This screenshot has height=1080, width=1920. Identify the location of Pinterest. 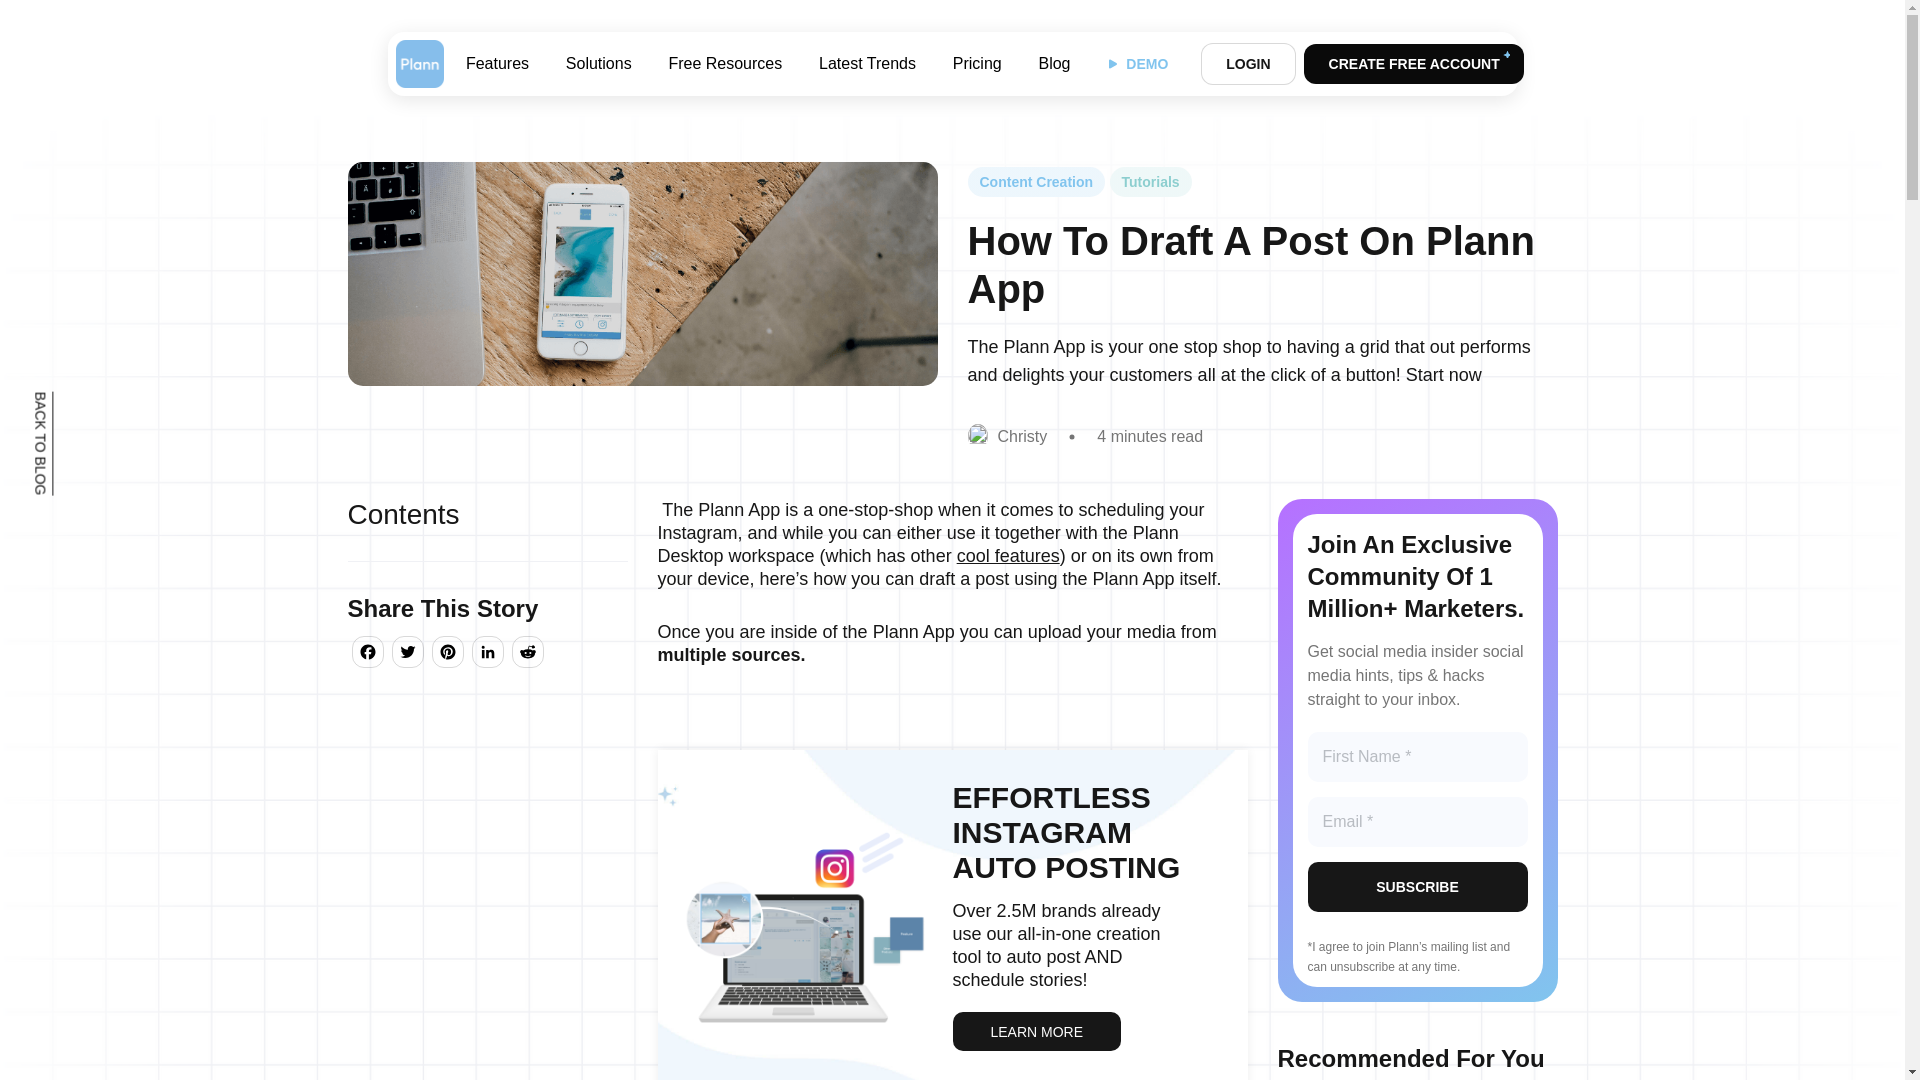
(448, 654).